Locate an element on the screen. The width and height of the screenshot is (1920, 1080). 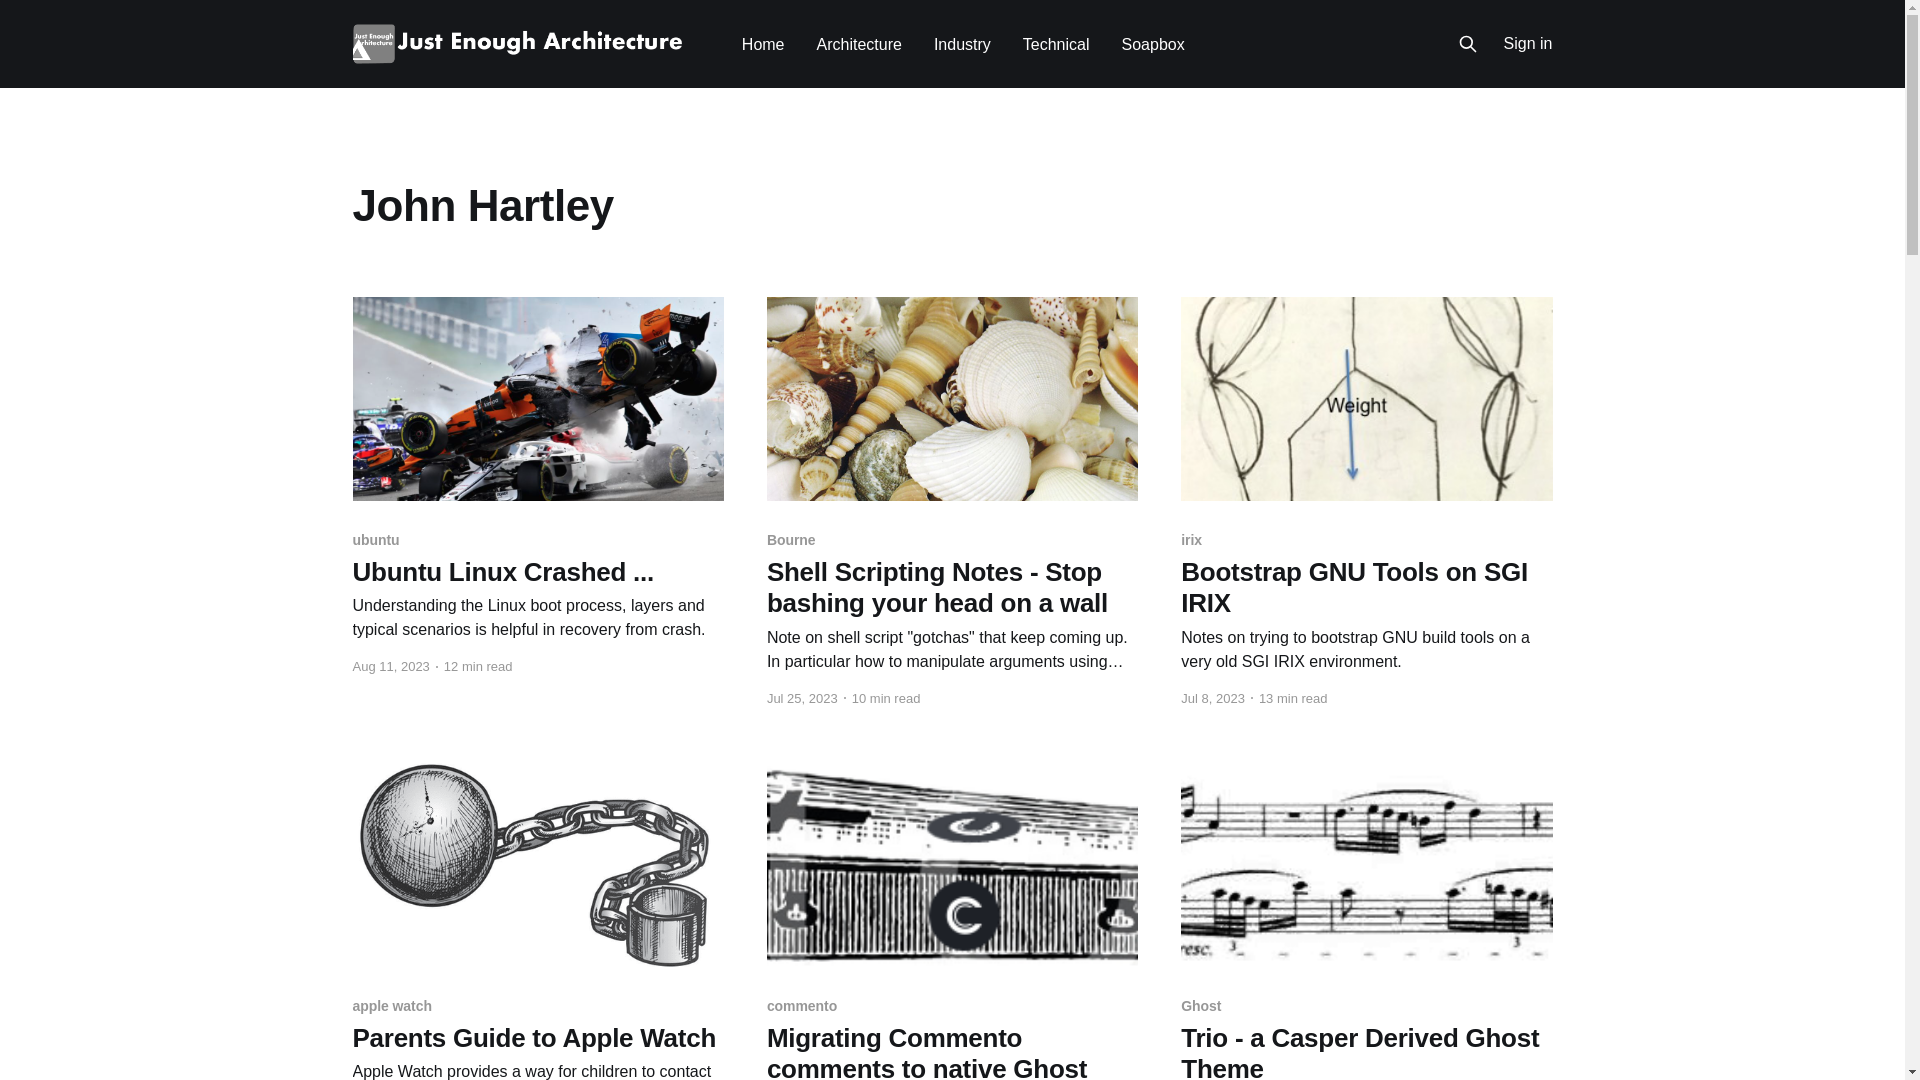
Technical is located at coordinates (1056, 44).